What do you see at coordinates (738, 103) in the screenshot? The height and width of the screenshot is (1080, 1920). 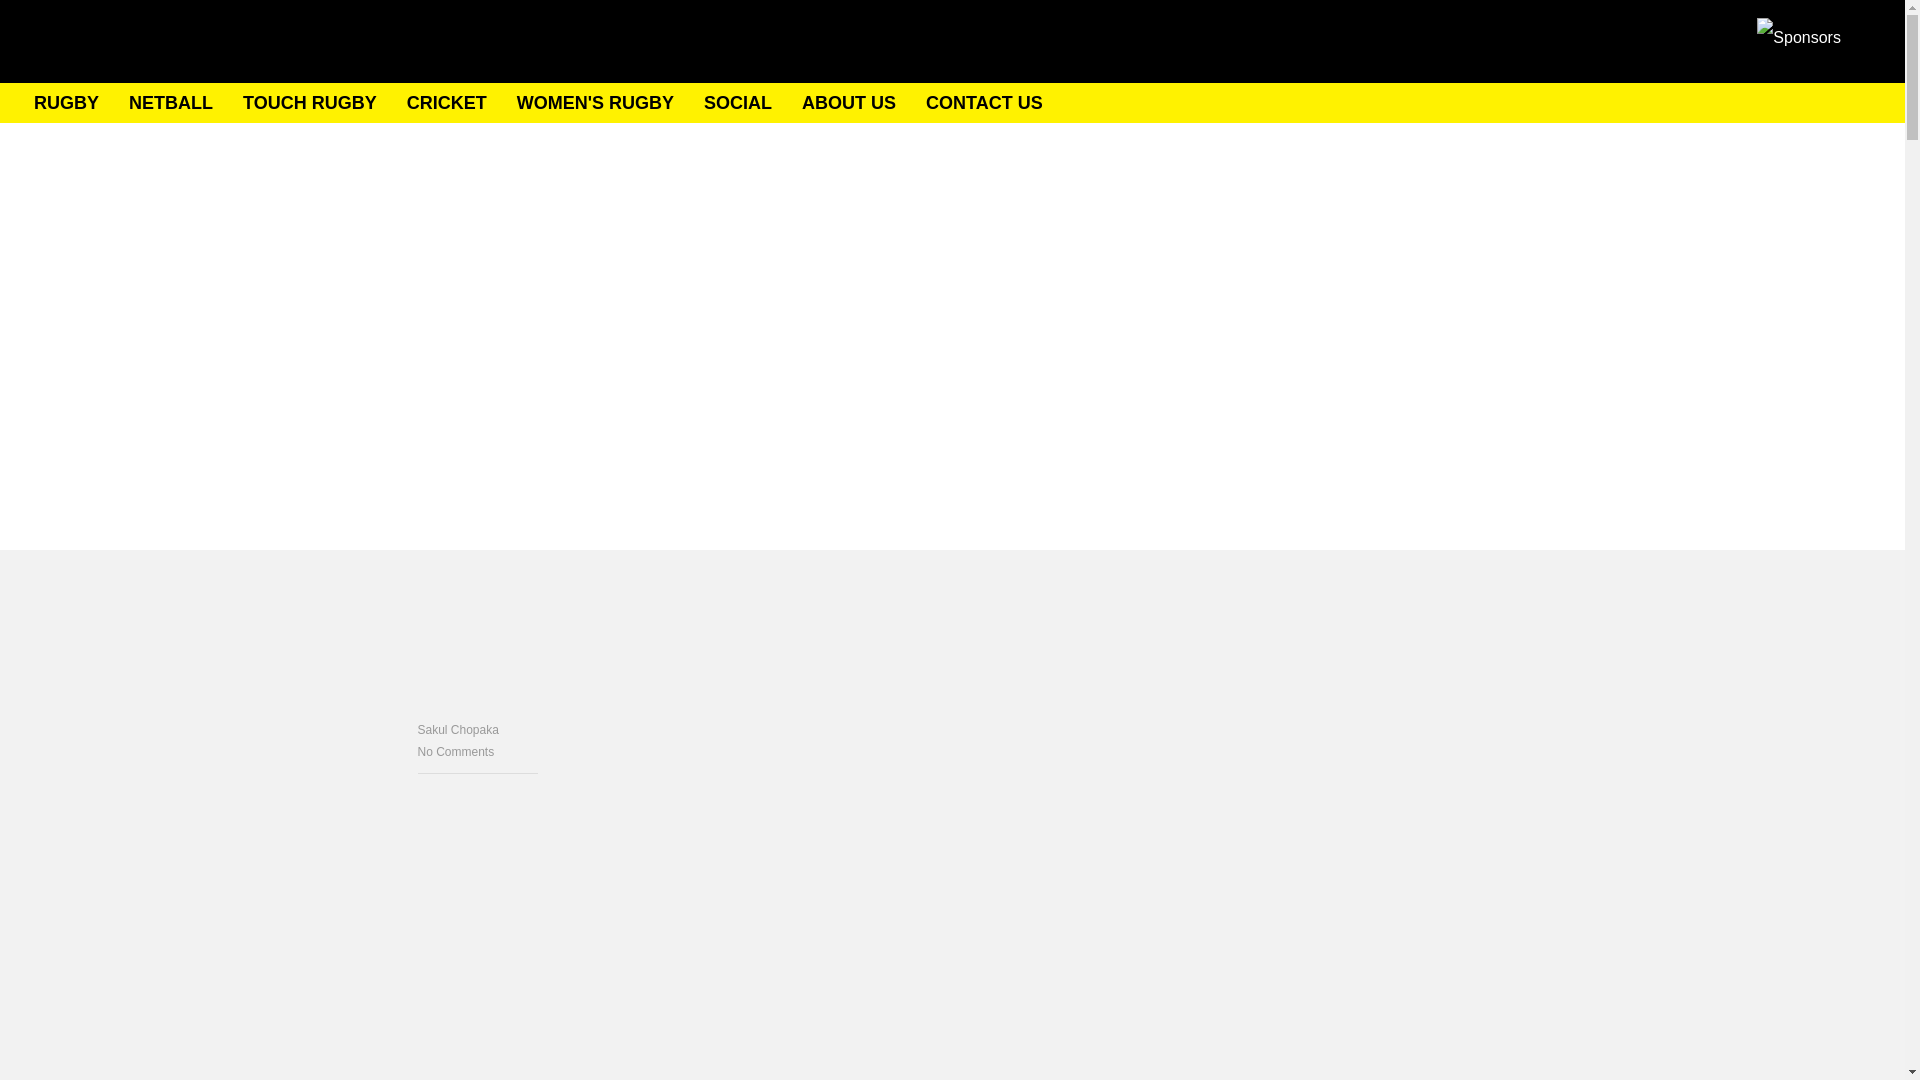 I see `SOCIAL` at bounding box center [738, 103].